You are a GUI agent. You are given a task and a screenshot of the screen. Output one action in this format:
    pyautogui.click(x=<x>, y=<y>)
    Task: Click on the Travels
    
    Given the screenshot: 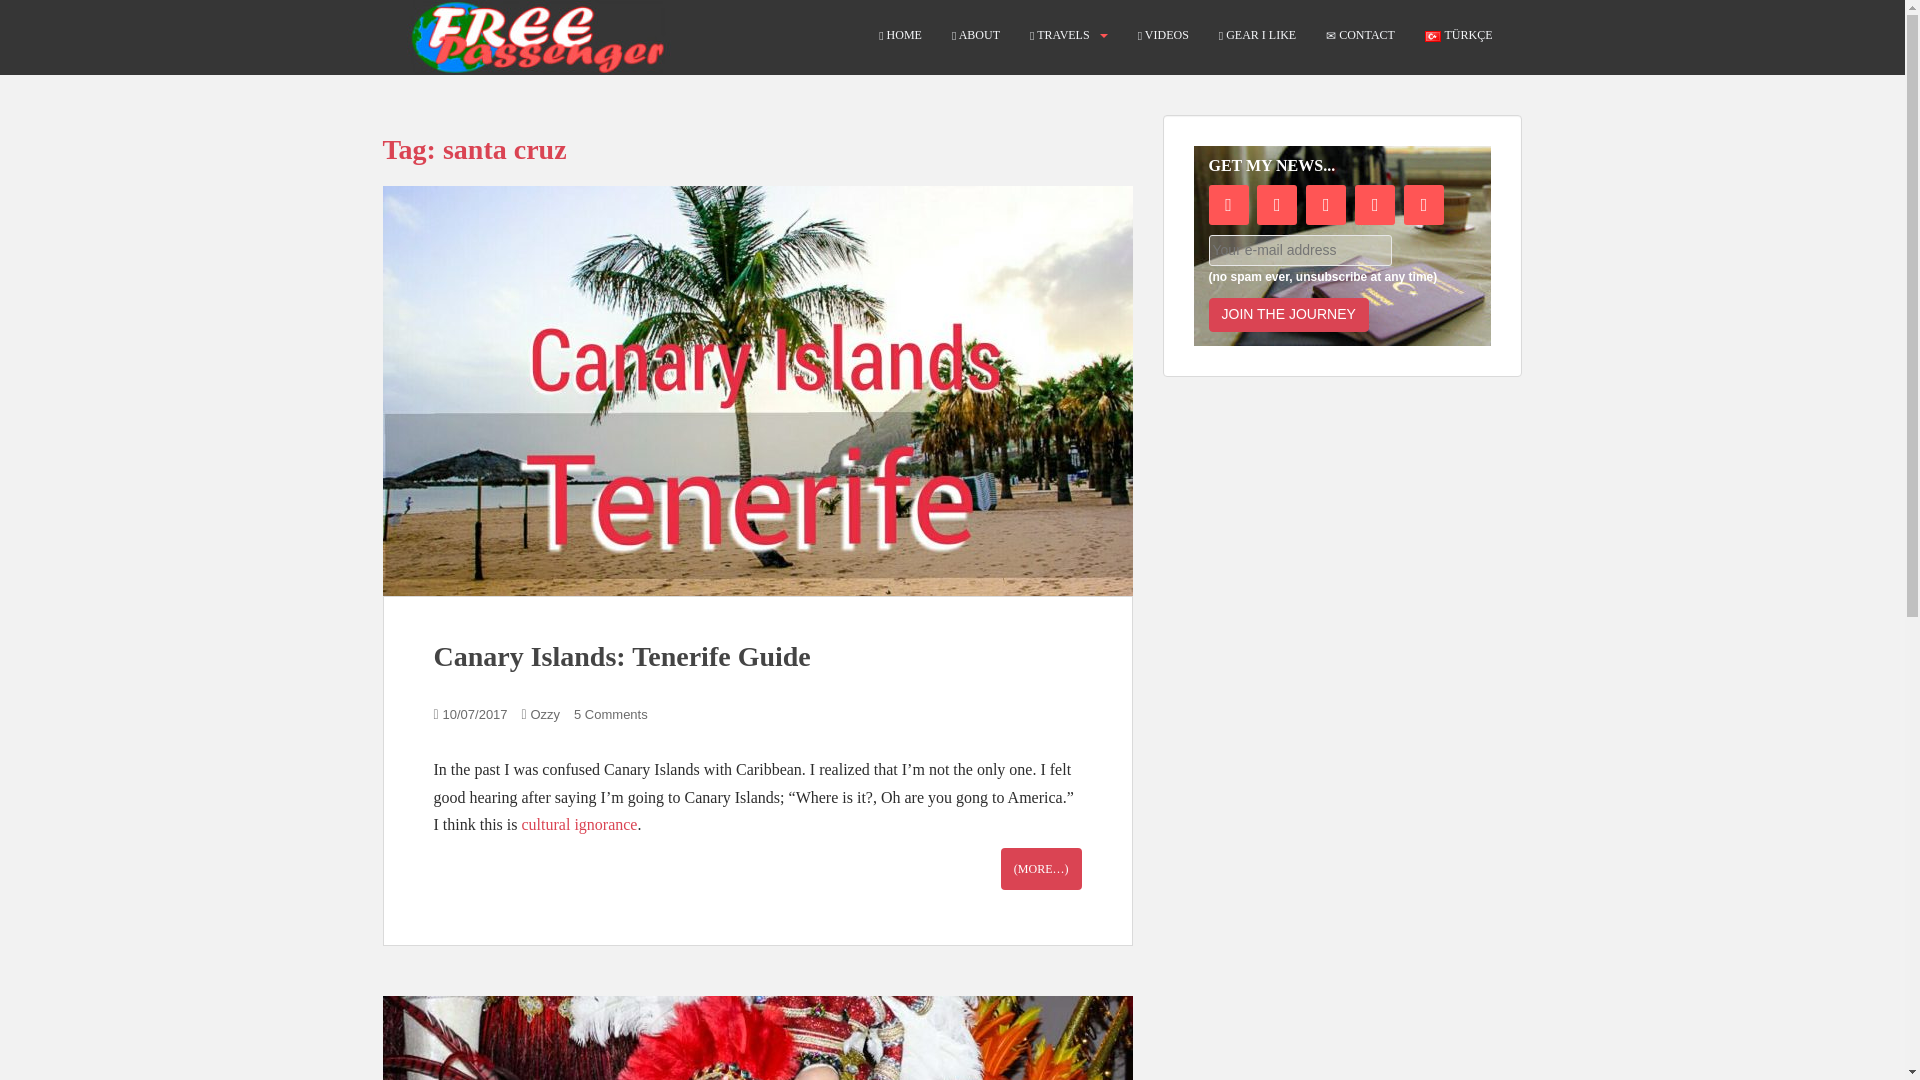 What is the action you would take?
    pyautogui.click(x=1060, y=35)
    